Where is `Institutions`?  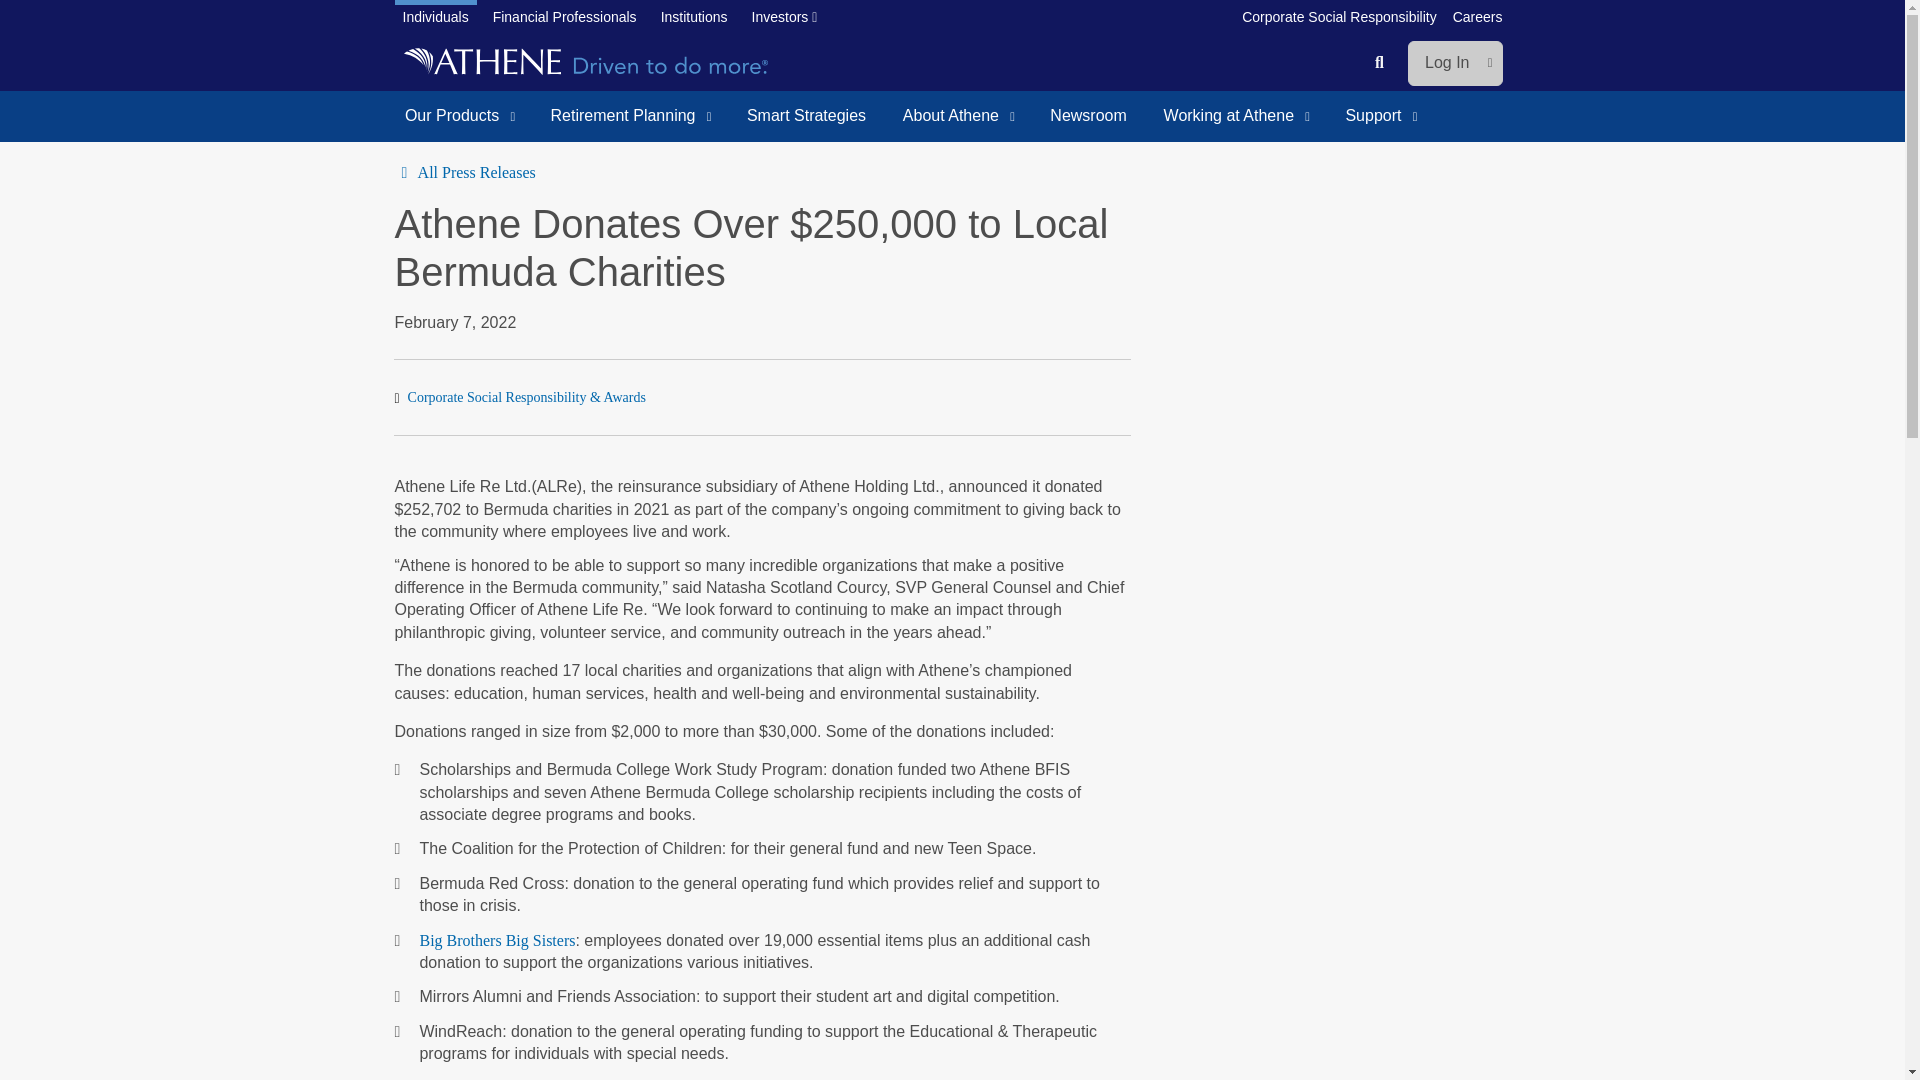 Institutions is located at coordinates (694, 18).